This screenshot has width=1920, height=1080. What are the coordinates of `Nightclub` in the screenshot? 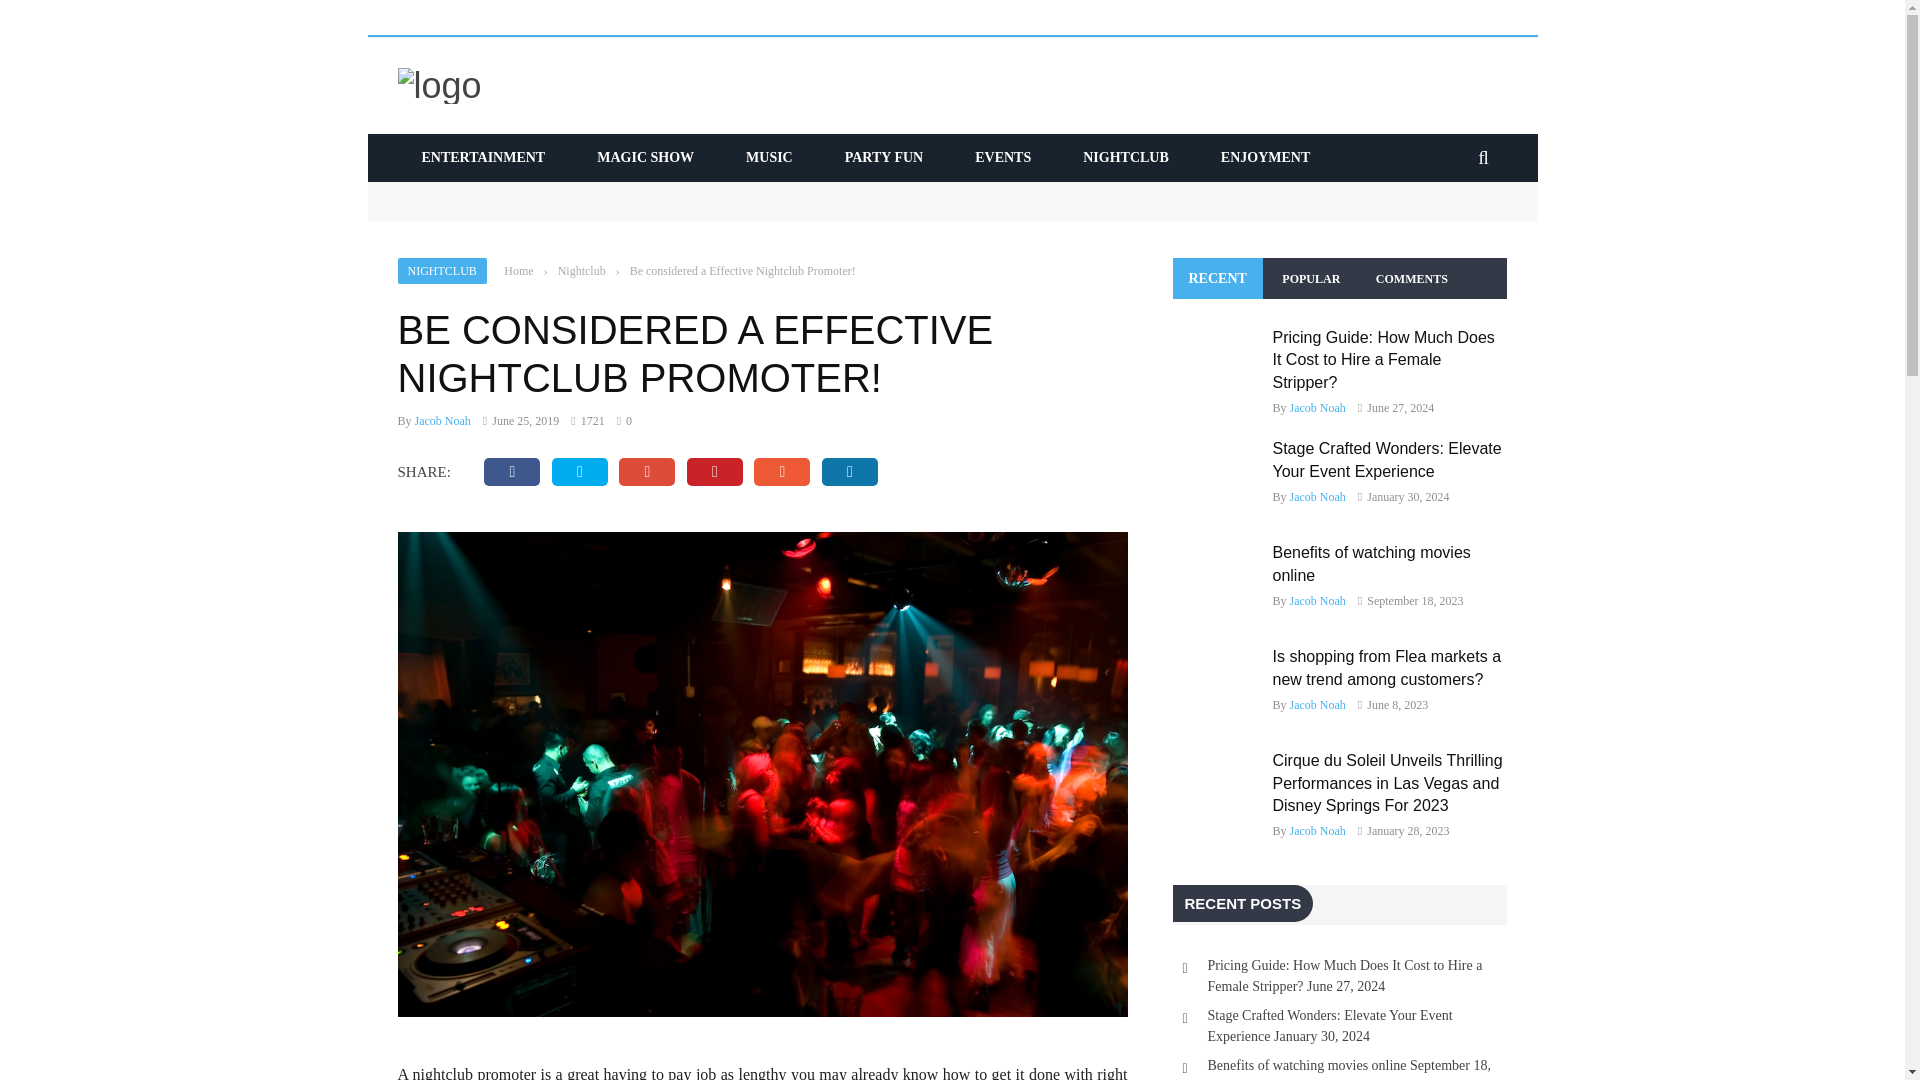 It's located at (582, 270).